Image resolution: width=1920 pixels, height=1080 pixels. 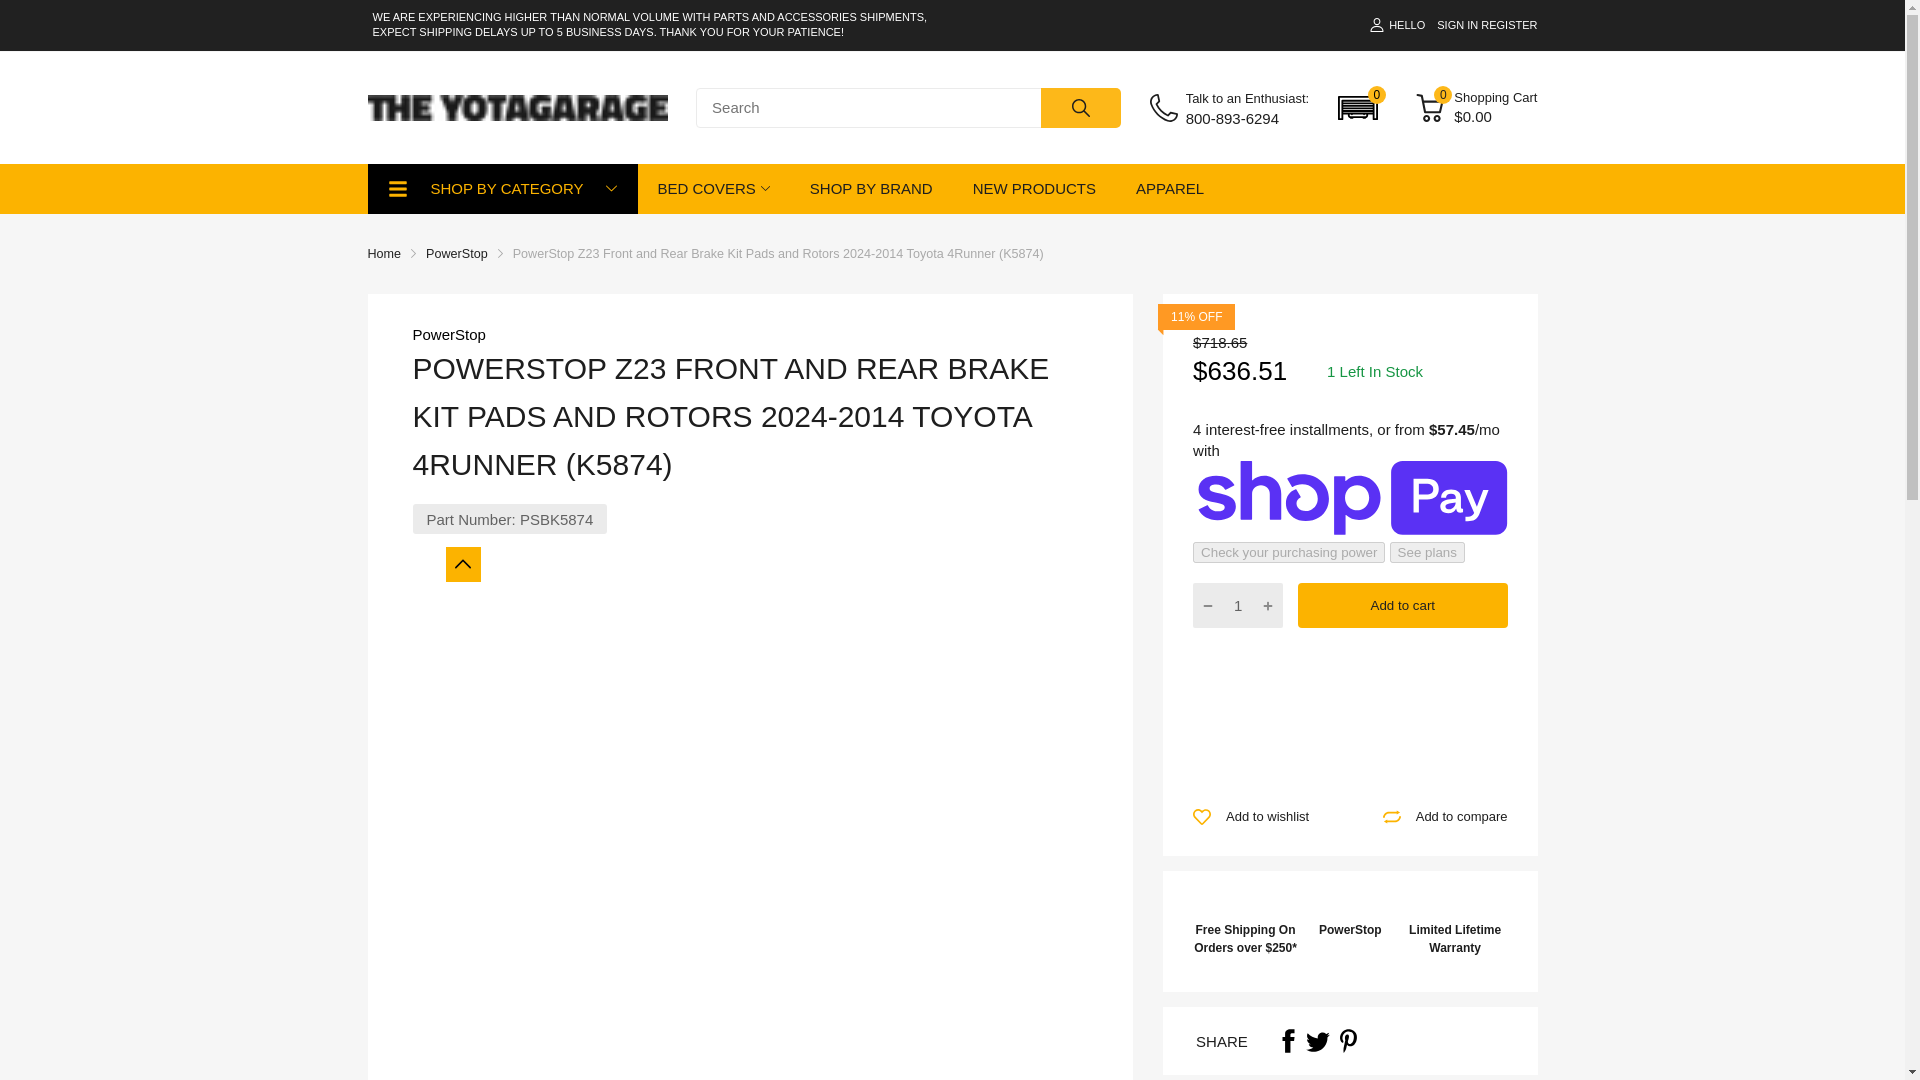 I want to click on Twitter, so click(x=1318, y=1041).